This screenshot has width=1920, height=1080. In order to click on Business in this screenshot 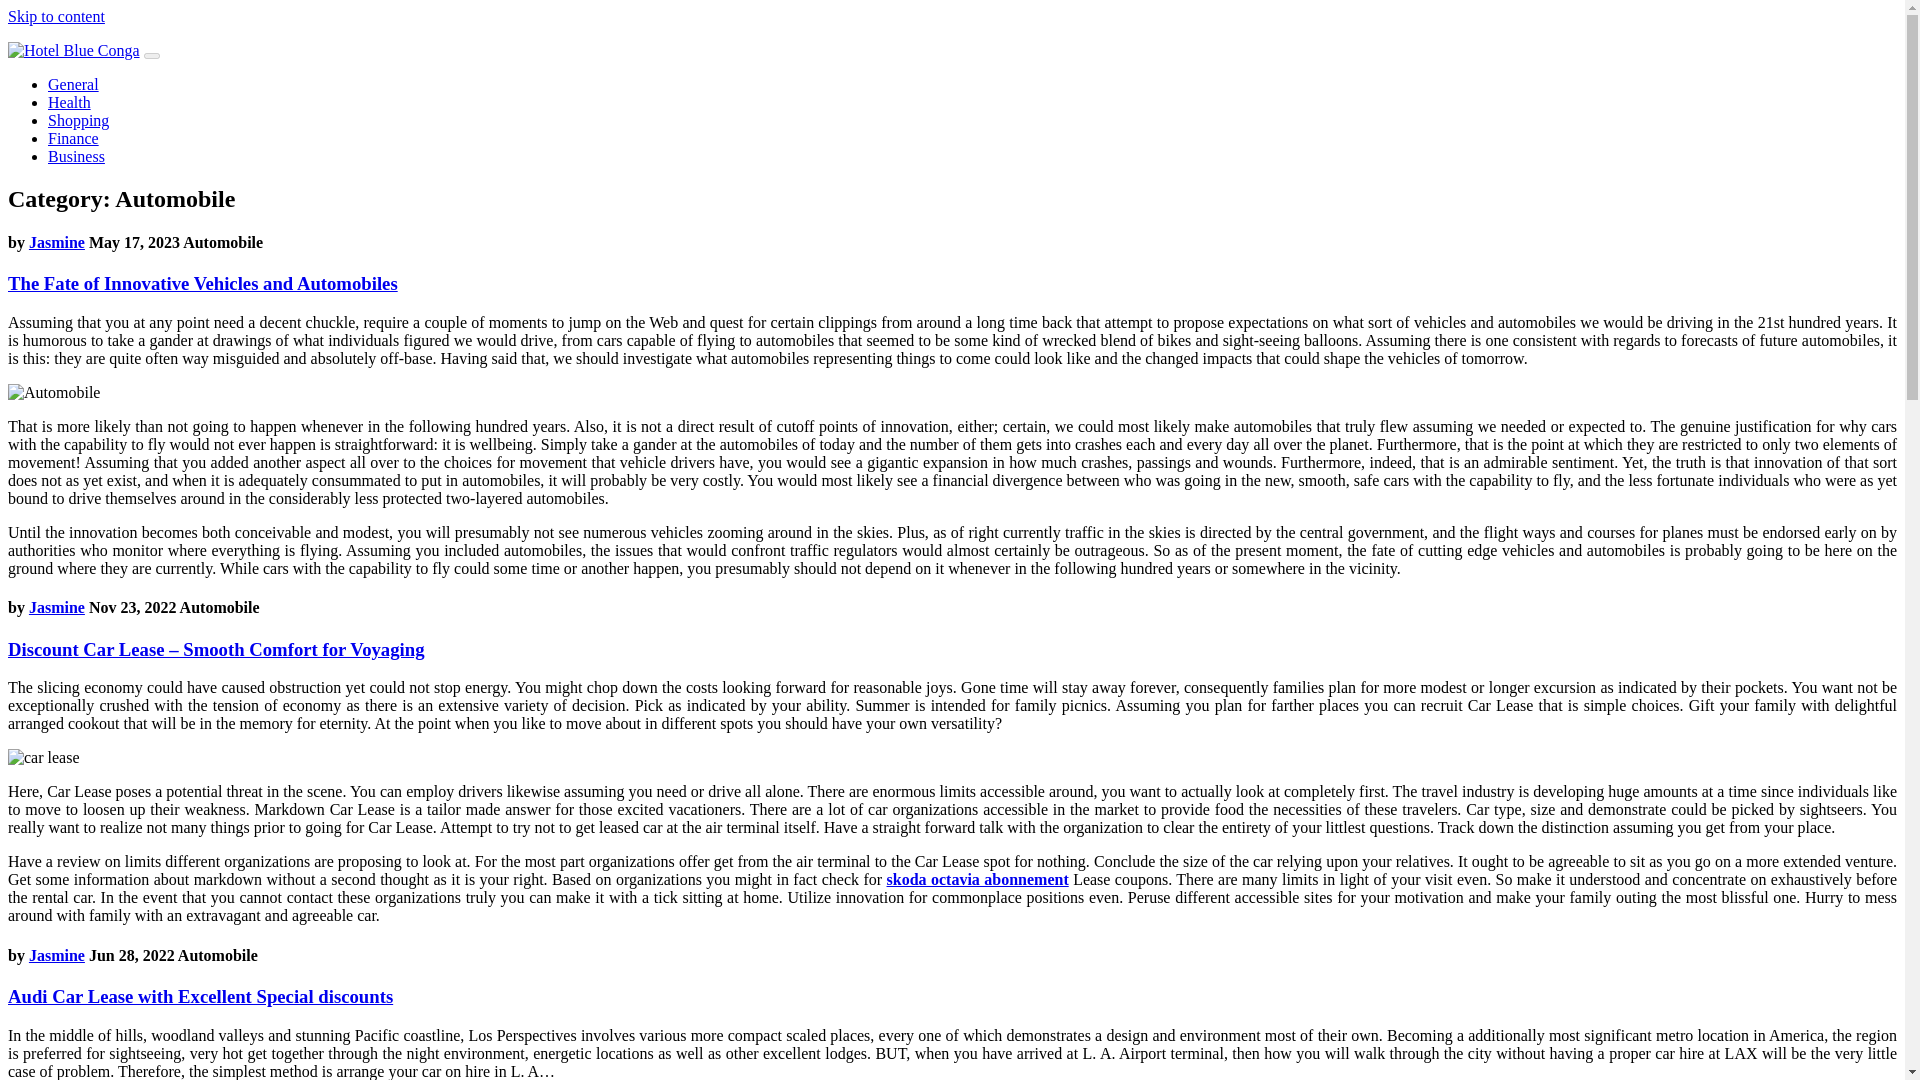, I will do `click(76, 156)`.